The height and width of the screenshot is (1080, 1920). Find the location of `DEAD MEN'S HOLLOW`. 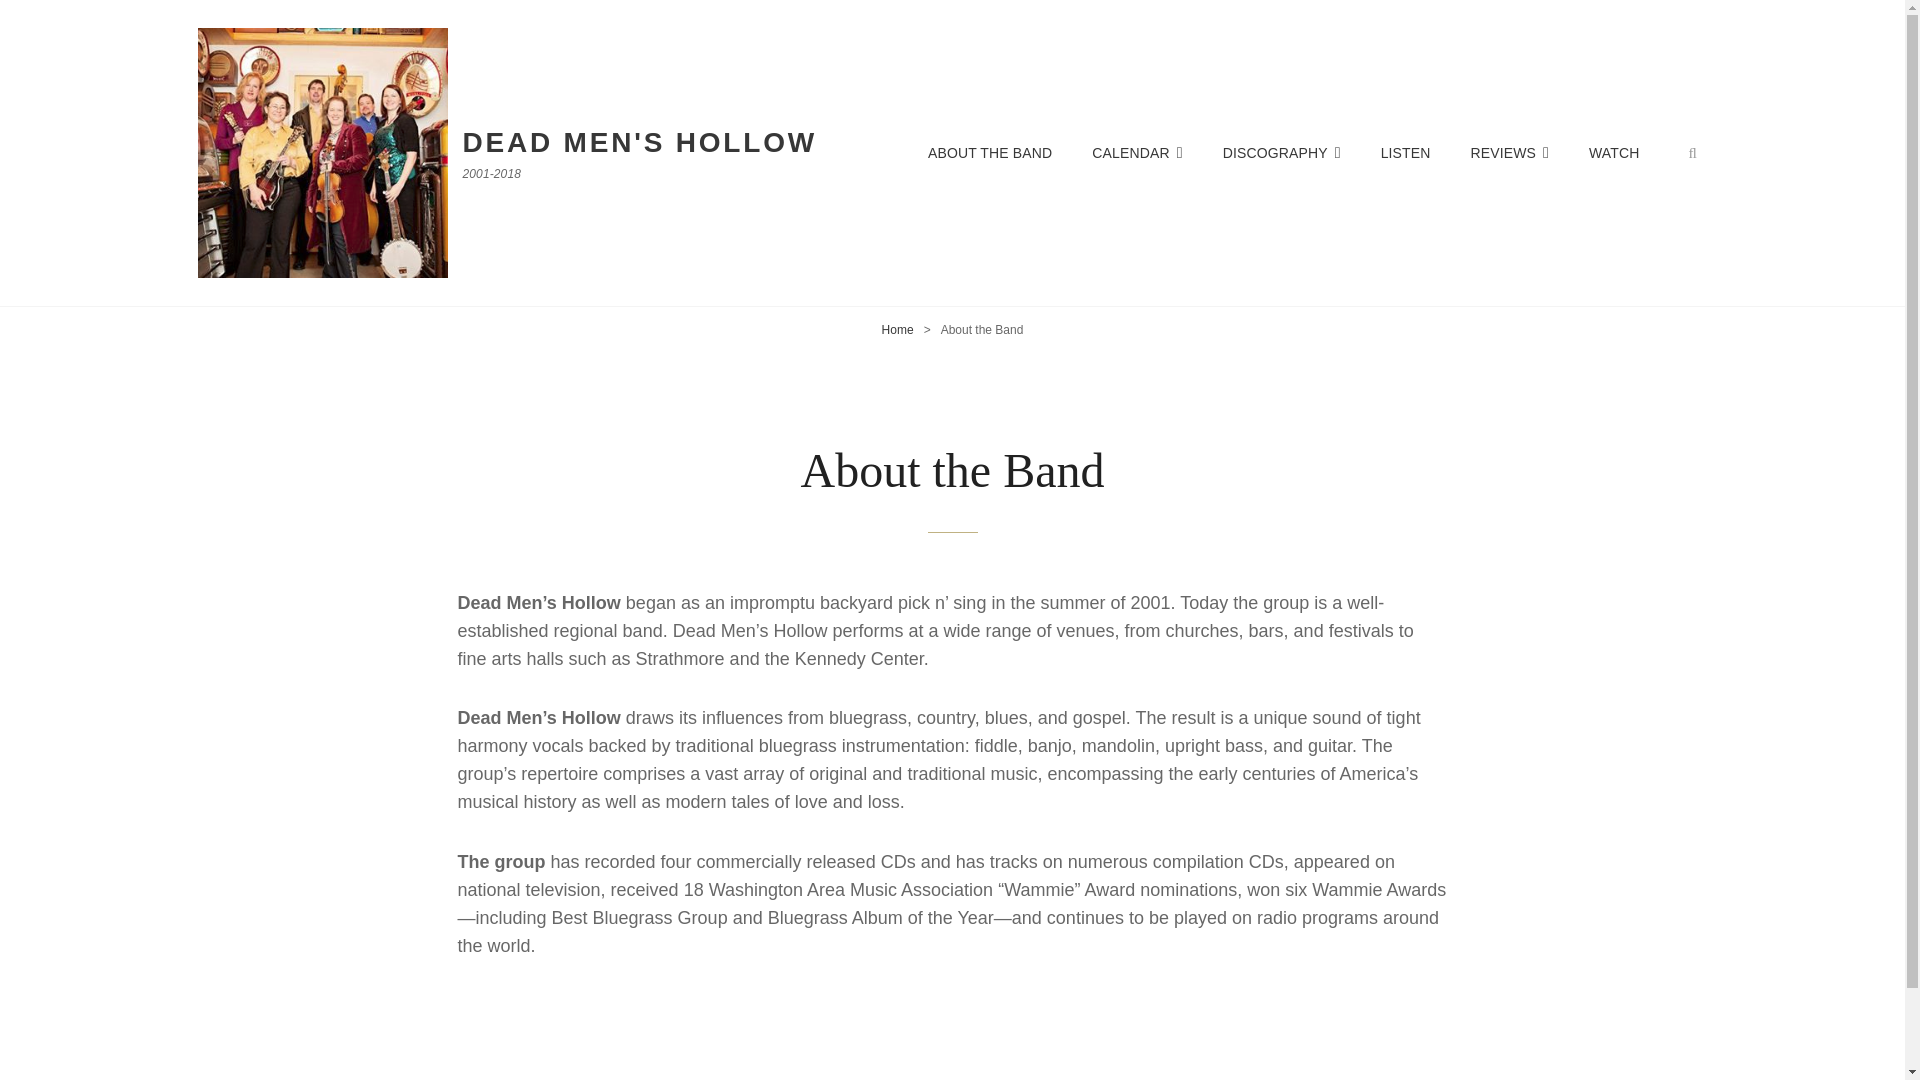

DEAD MEN'S HOLLOW is located at coordinates (639, 142).